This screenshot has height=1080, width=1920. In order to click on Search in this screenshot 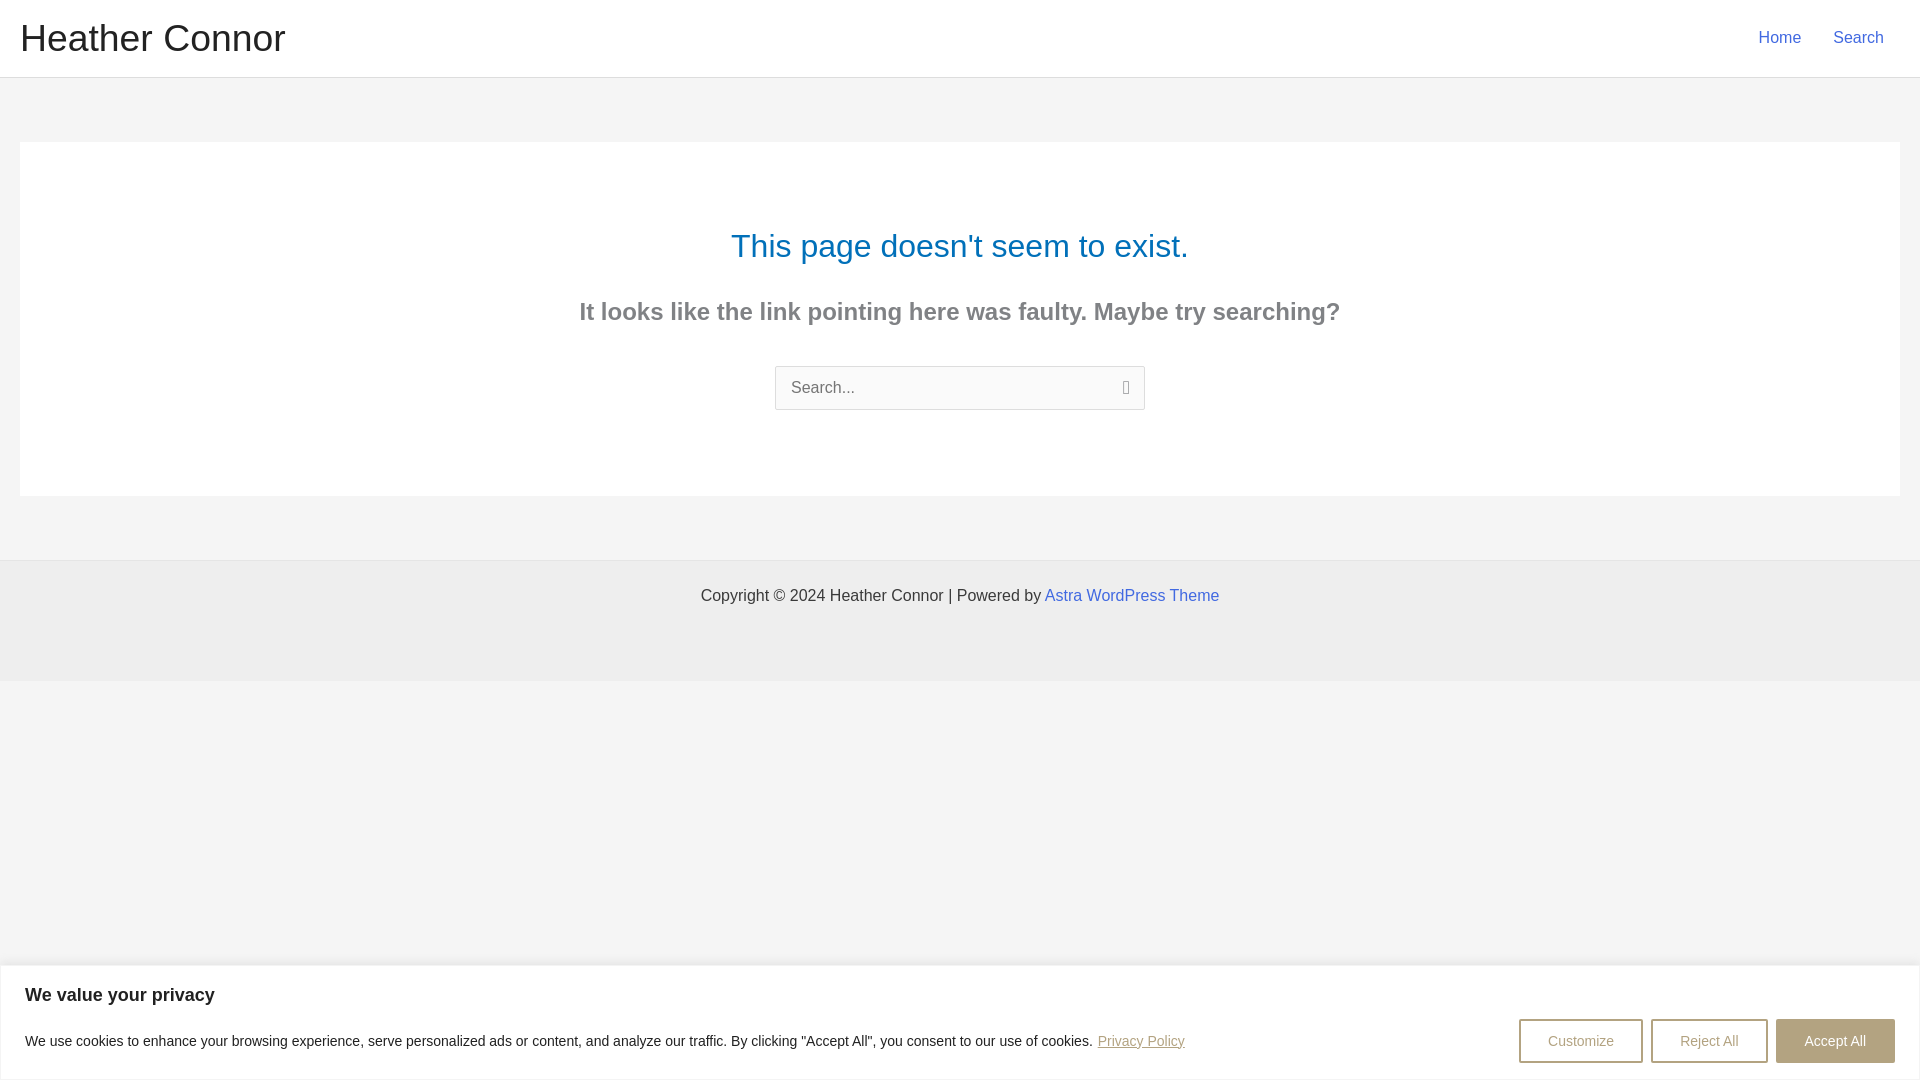, I will do `click(1858, 38)`.